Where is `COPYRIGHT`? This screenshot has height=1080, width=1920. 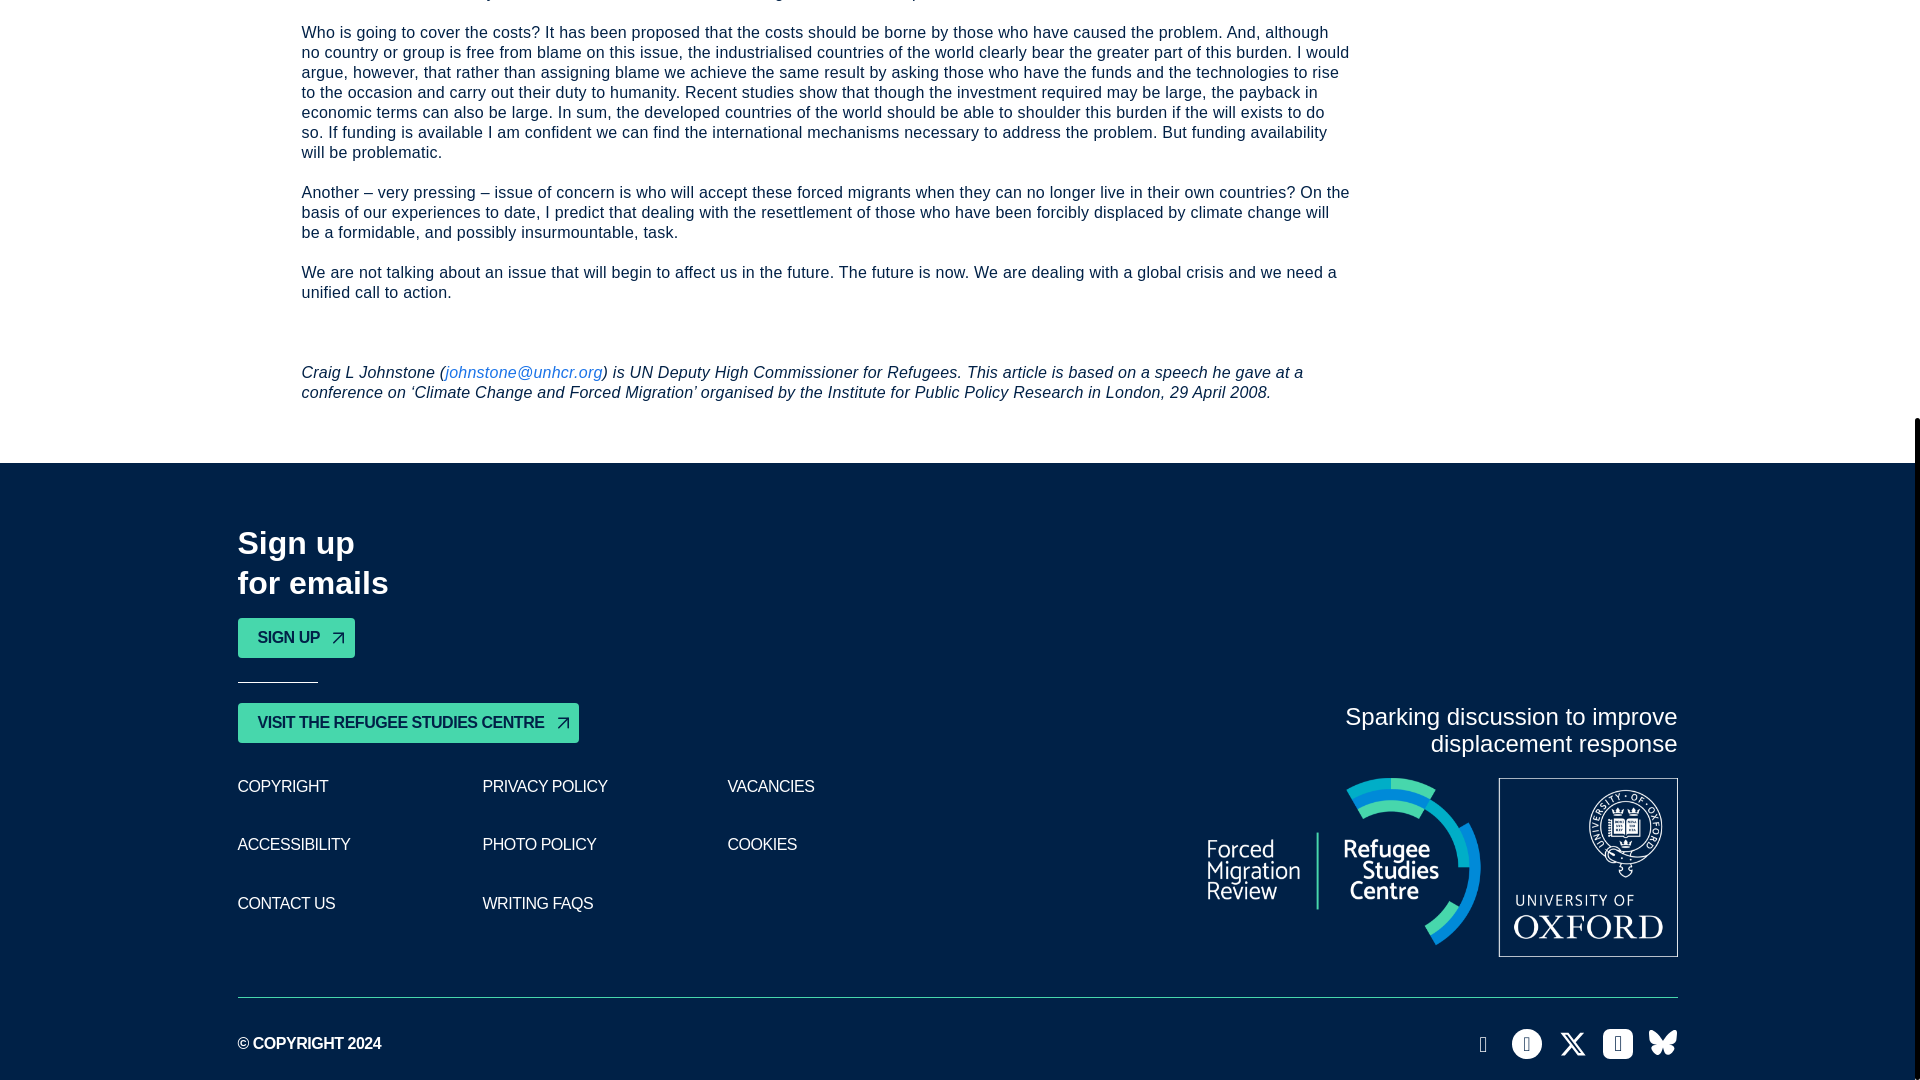
COPYRIGHT is located at coordinates (283, 786).